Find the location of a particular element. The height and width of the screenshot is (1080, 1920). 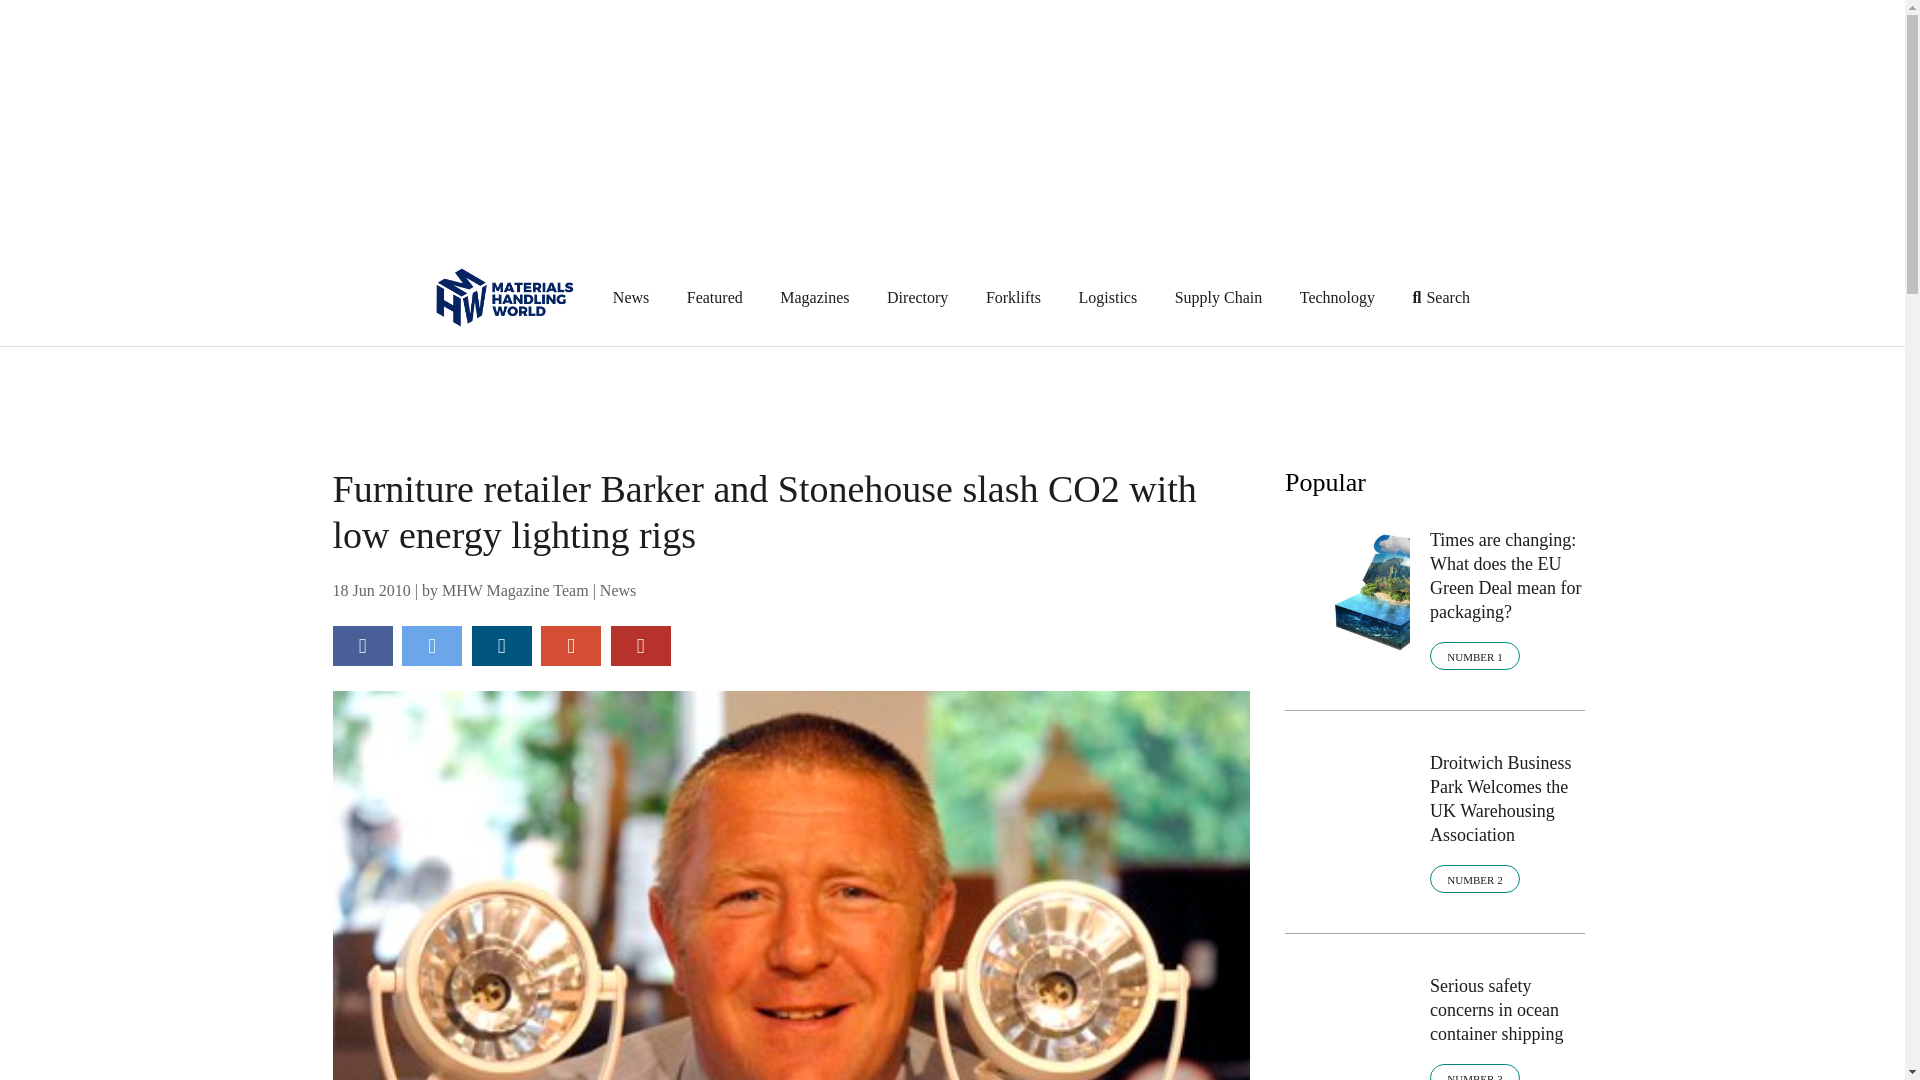

News is located at coordinates (617, 590).